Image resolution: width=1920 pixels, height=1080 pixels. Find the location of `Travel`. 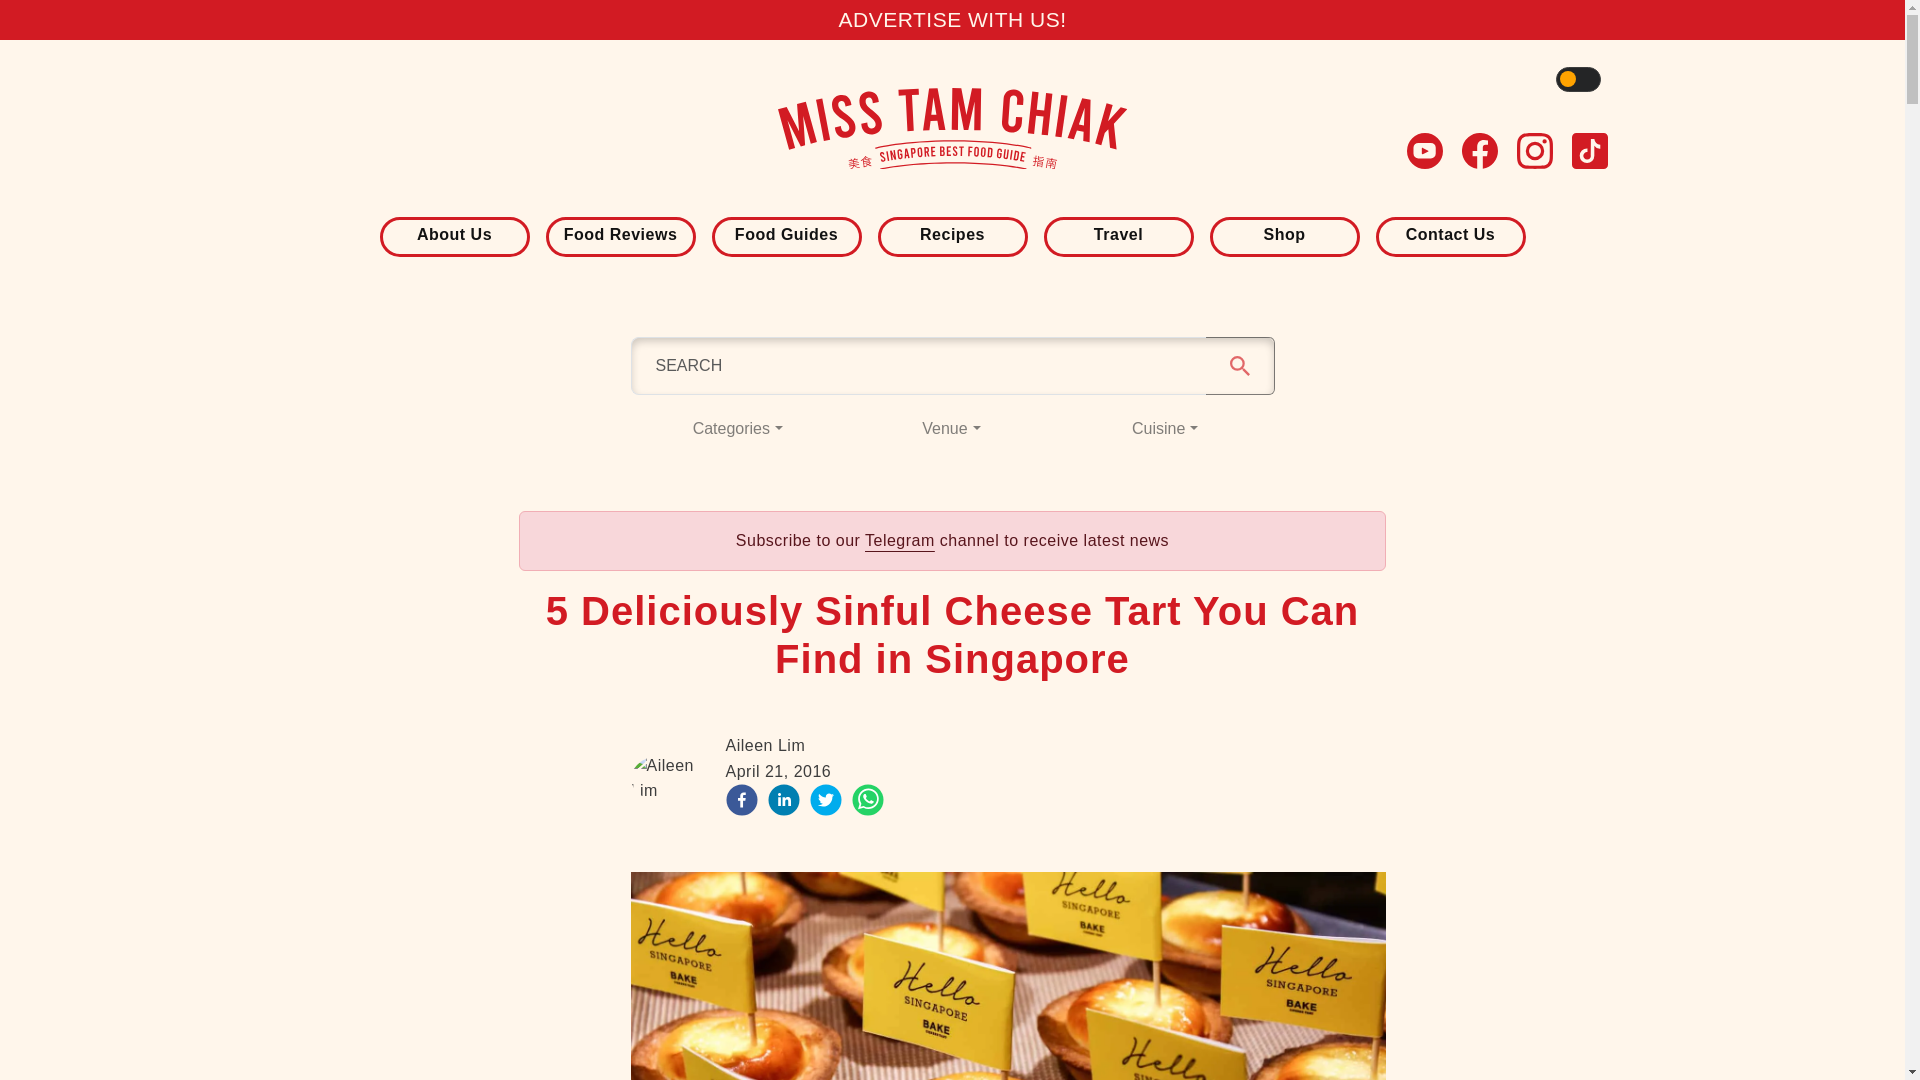

Travel is located at coordinates (1118, 234).